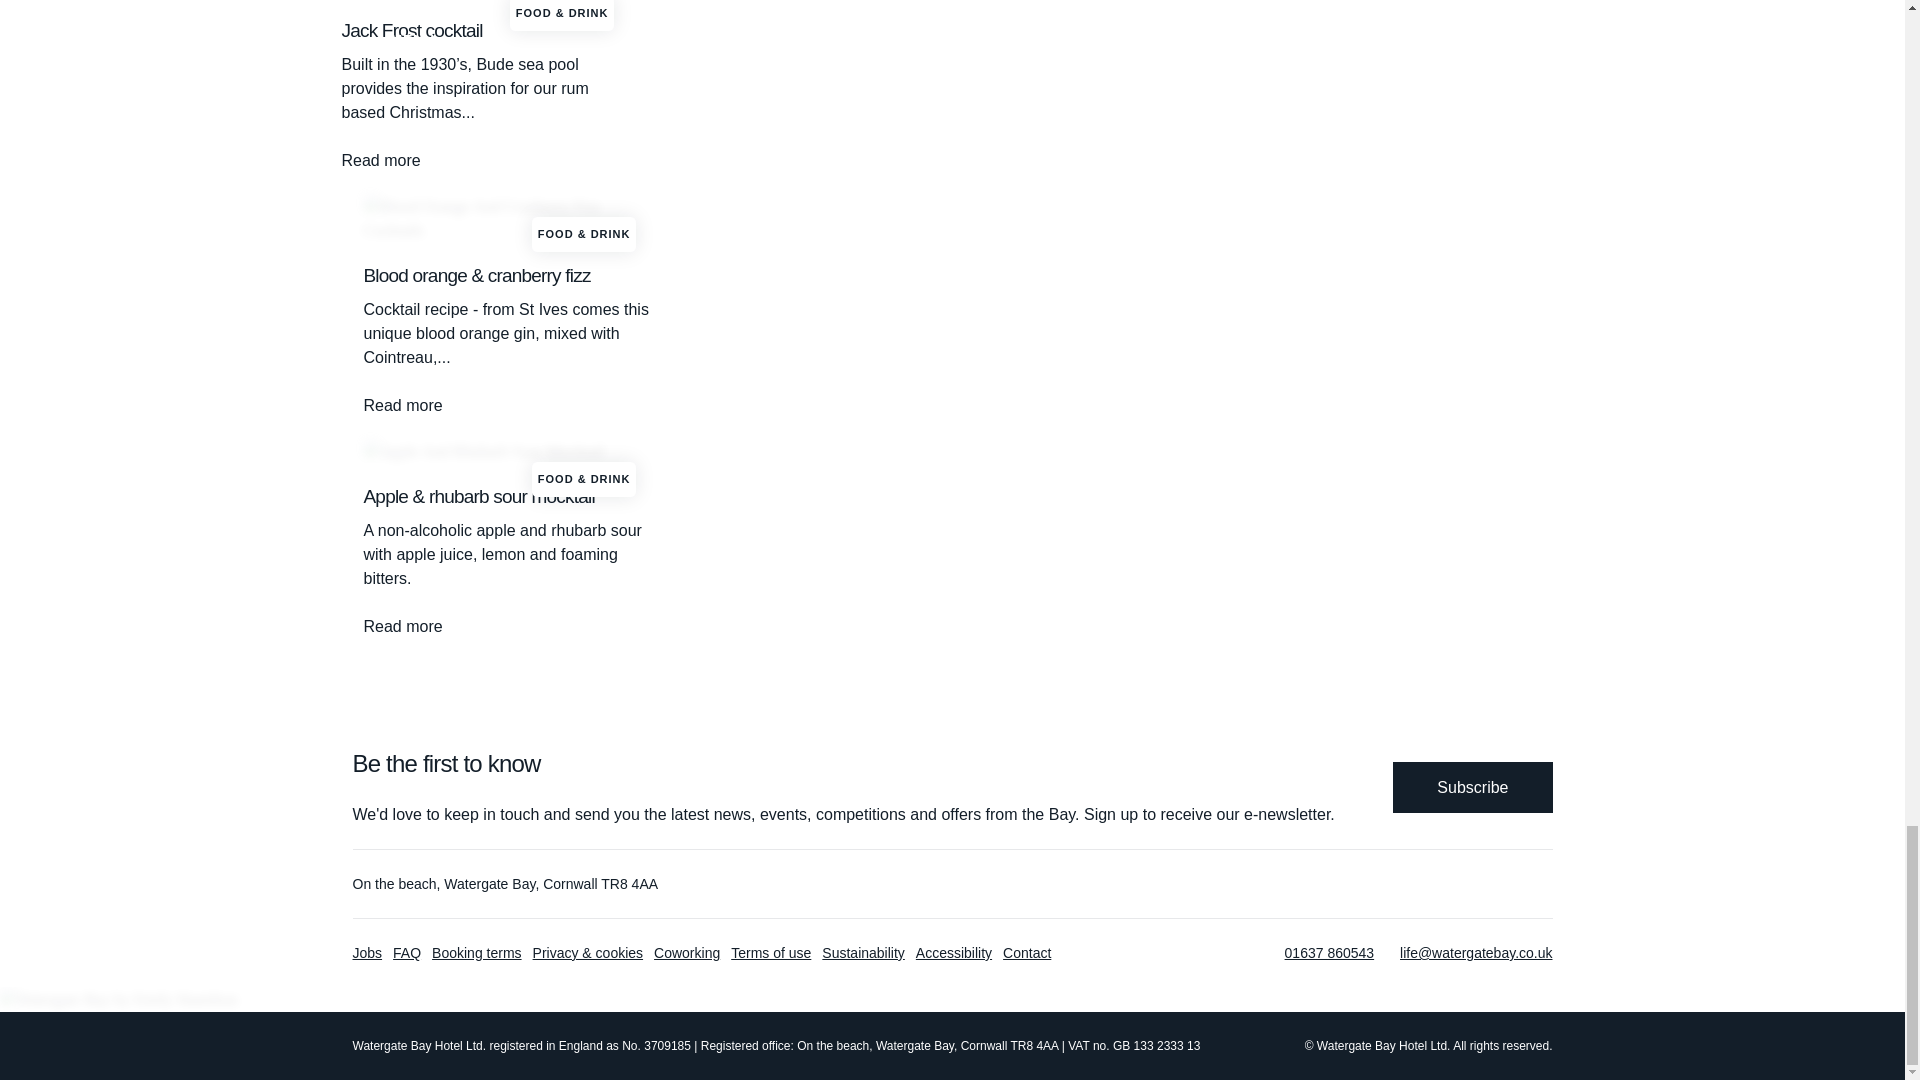  I want to click on Vimeo, so click(1476, 884).